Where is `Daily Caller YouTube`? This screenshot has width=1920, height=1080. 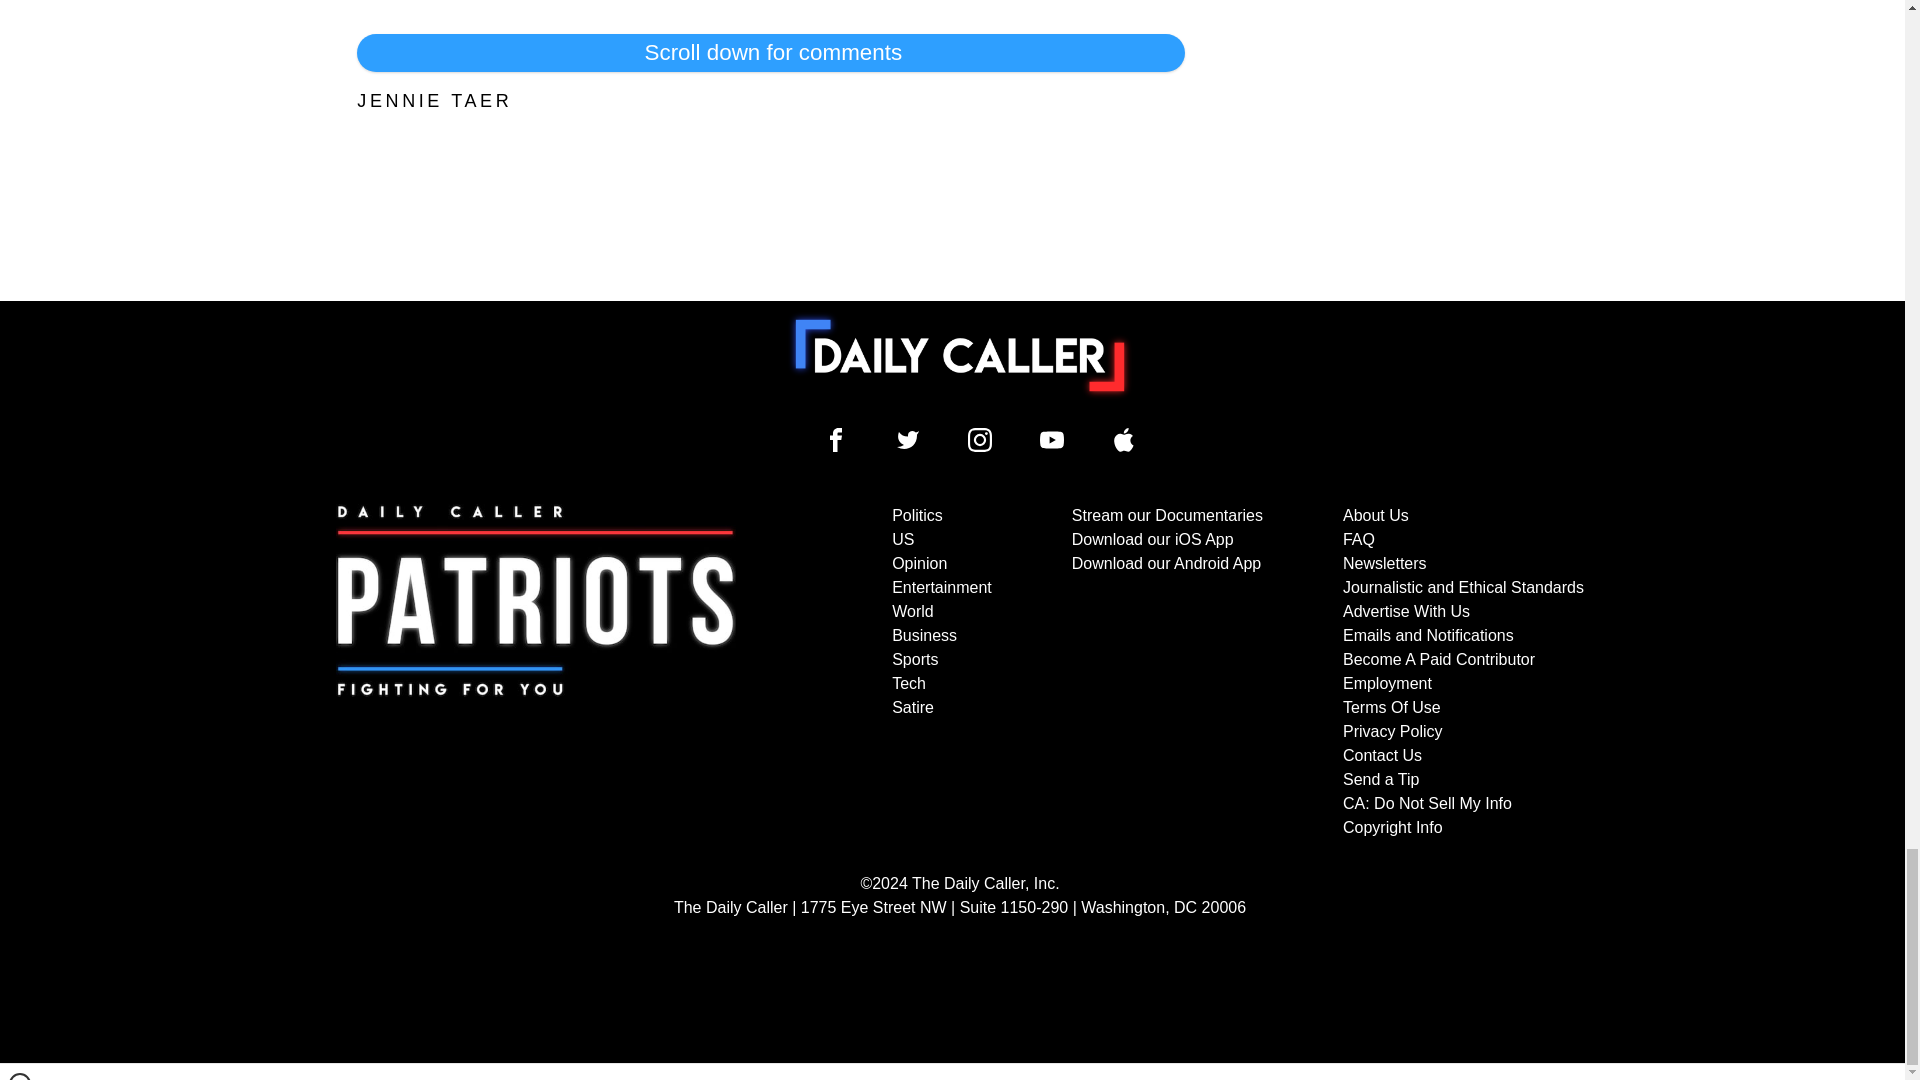 Daily Caller YouTube is located at coordinates (1052, 440).